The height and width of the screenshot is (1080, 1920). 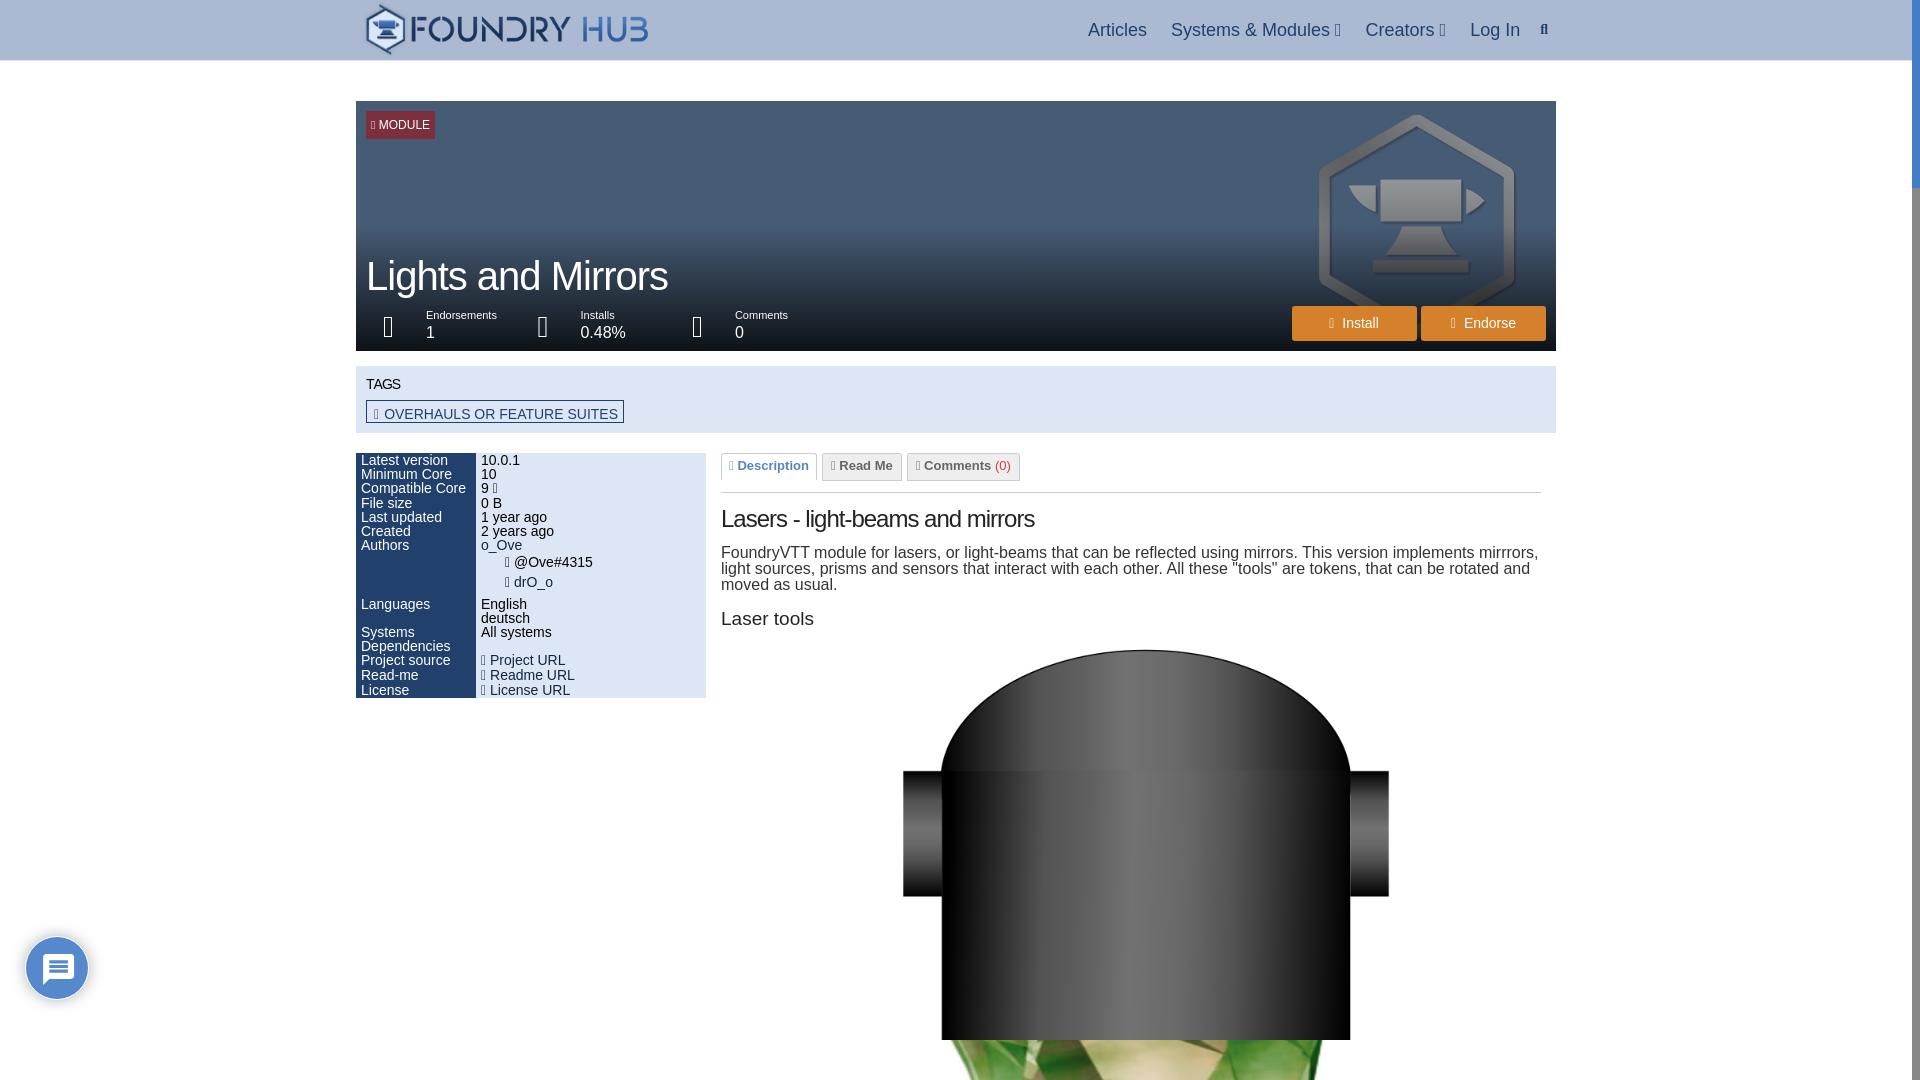 What do you see at coordinates (528, 674) in the screenshot?
I see `Readme URL` at bounding box center [528, 674].